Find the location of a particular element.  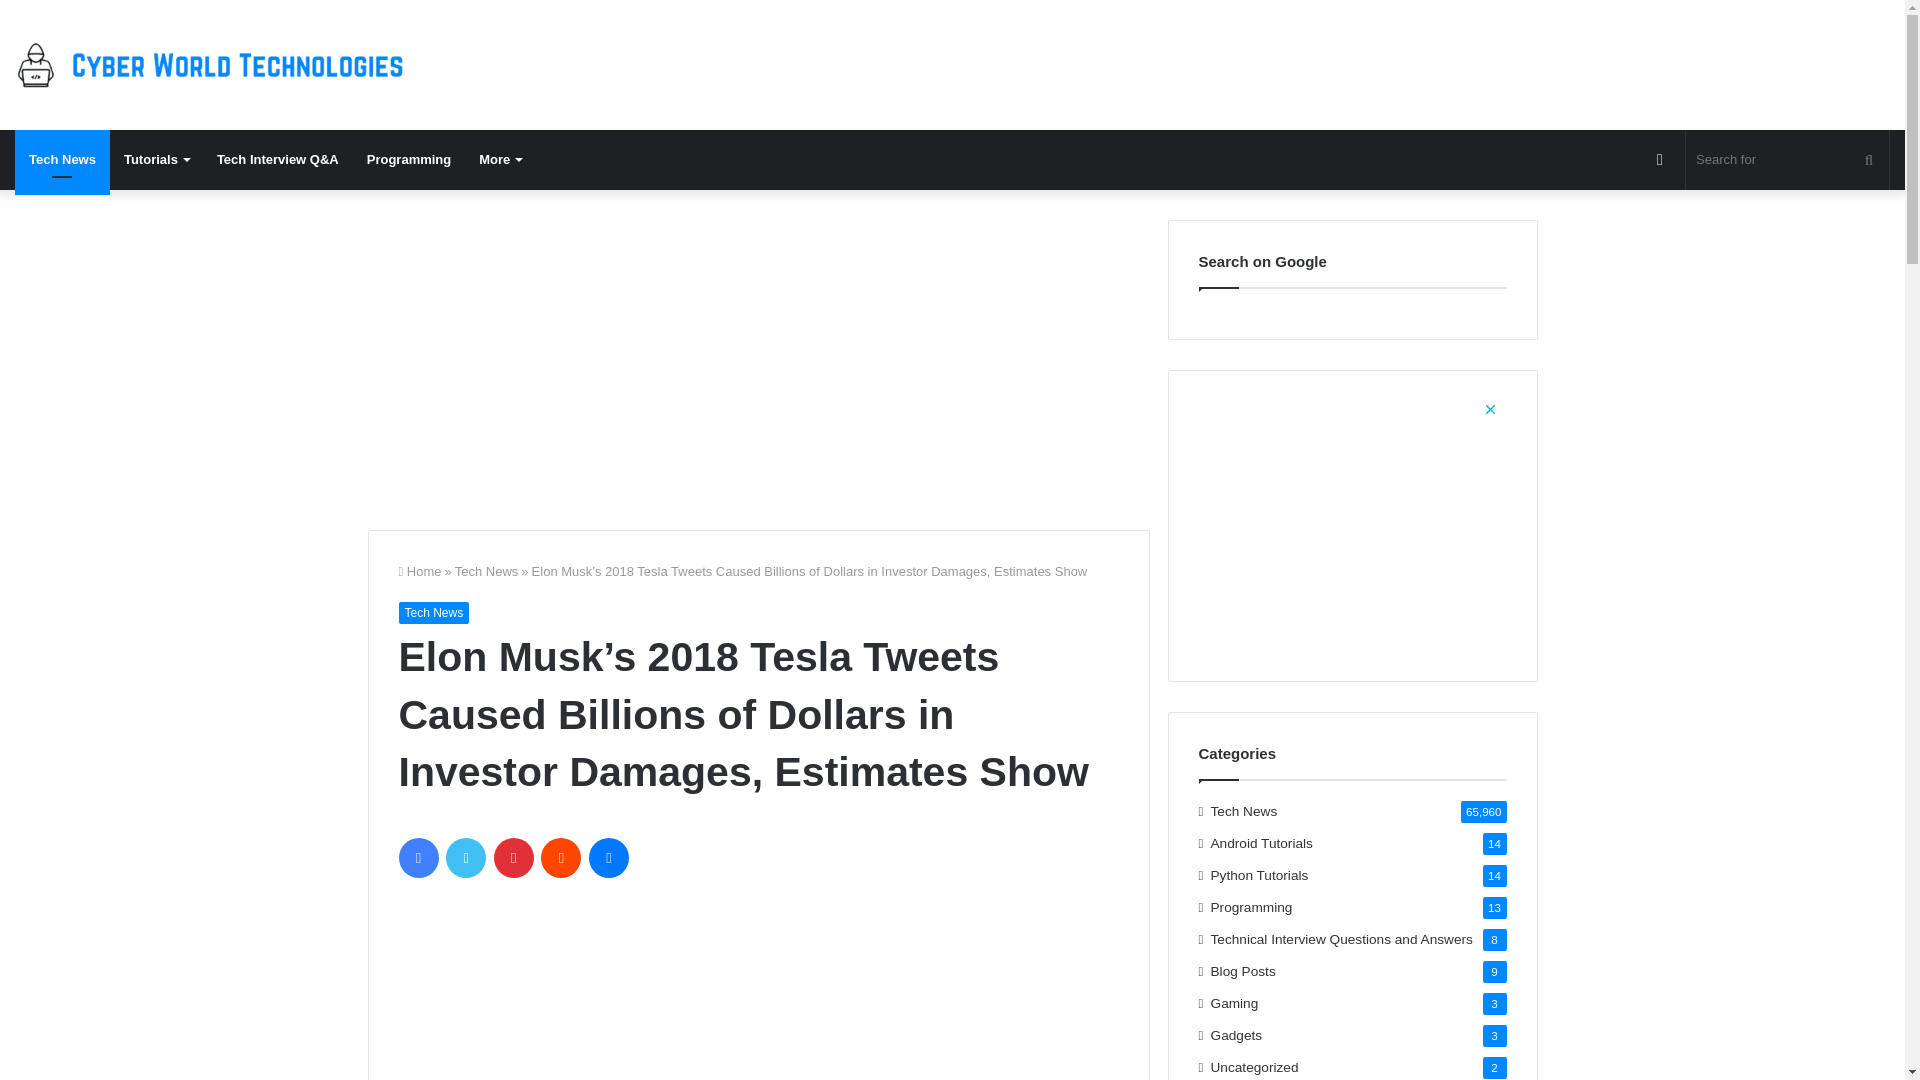

Tech News is located at coordinates (62, 160).